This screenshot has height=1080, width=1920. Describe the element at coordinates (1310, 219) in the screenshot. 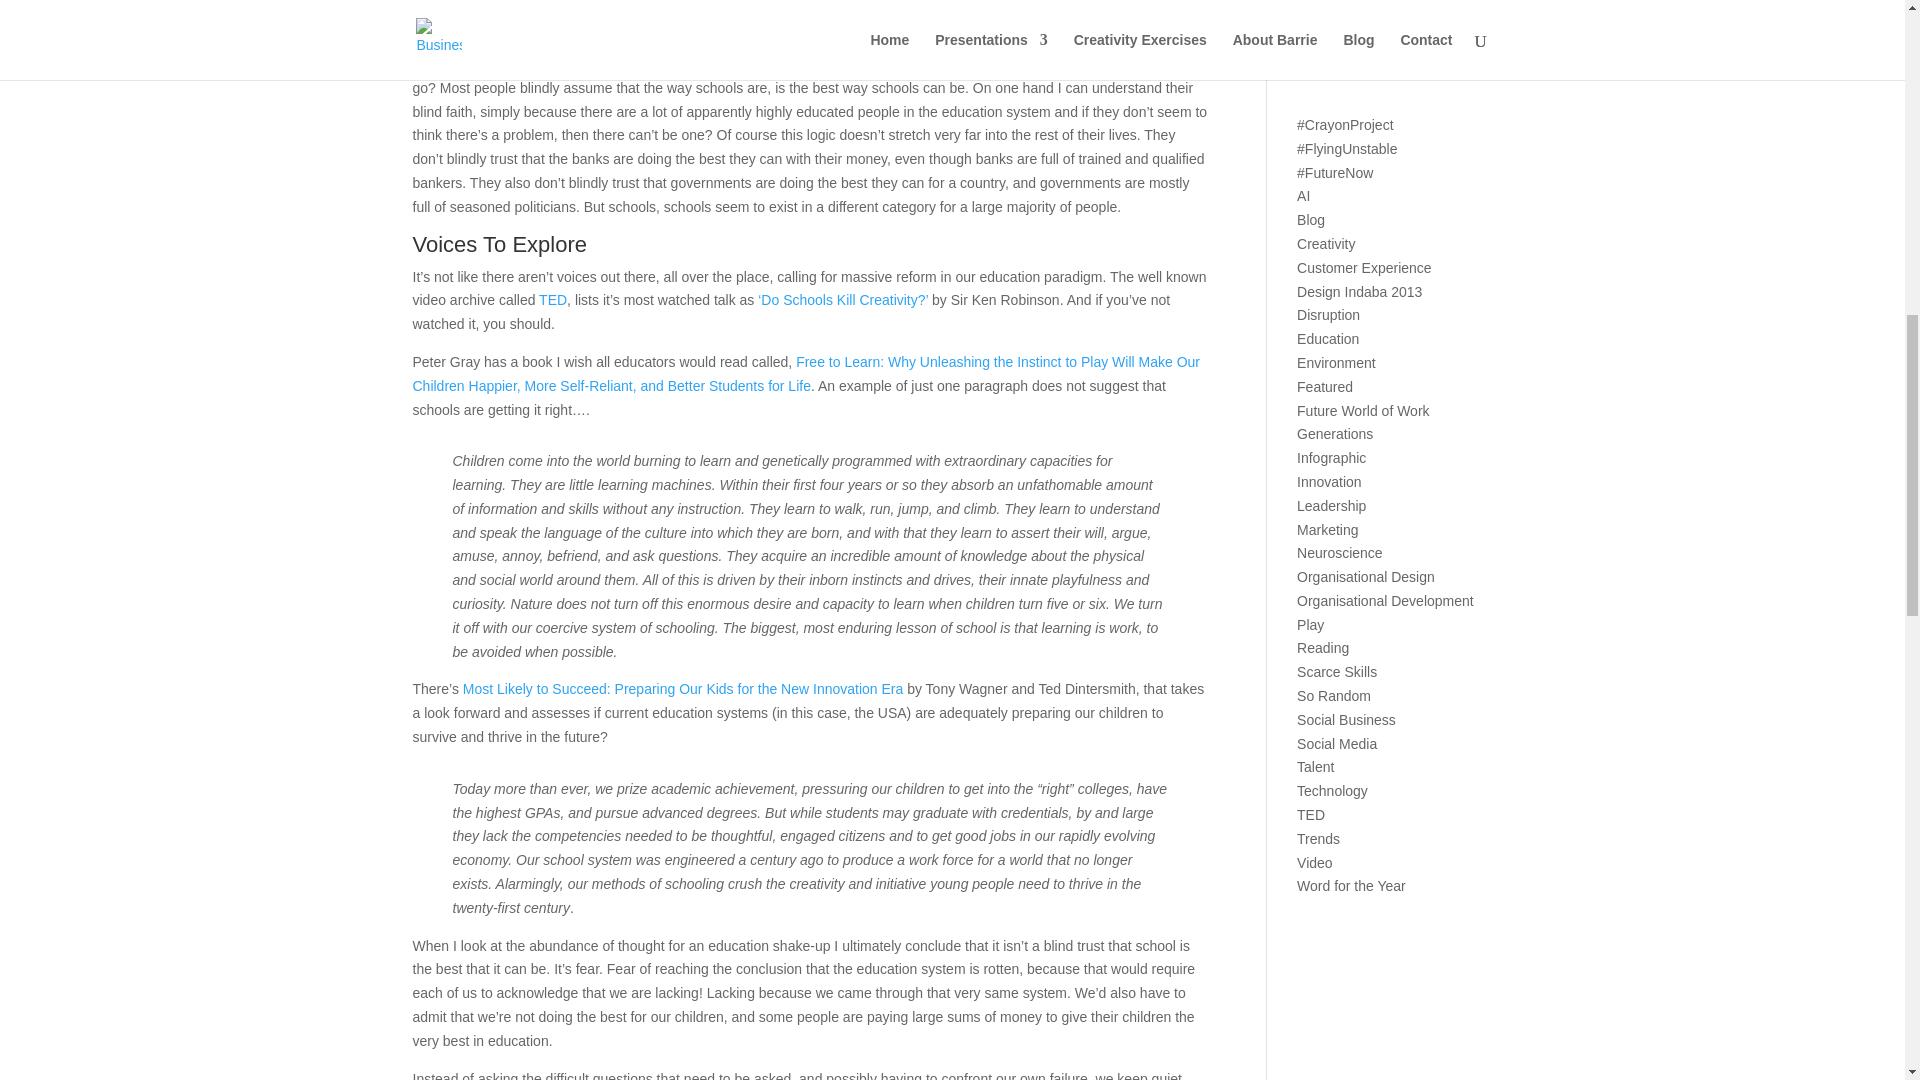

I see `Blog` at that location.